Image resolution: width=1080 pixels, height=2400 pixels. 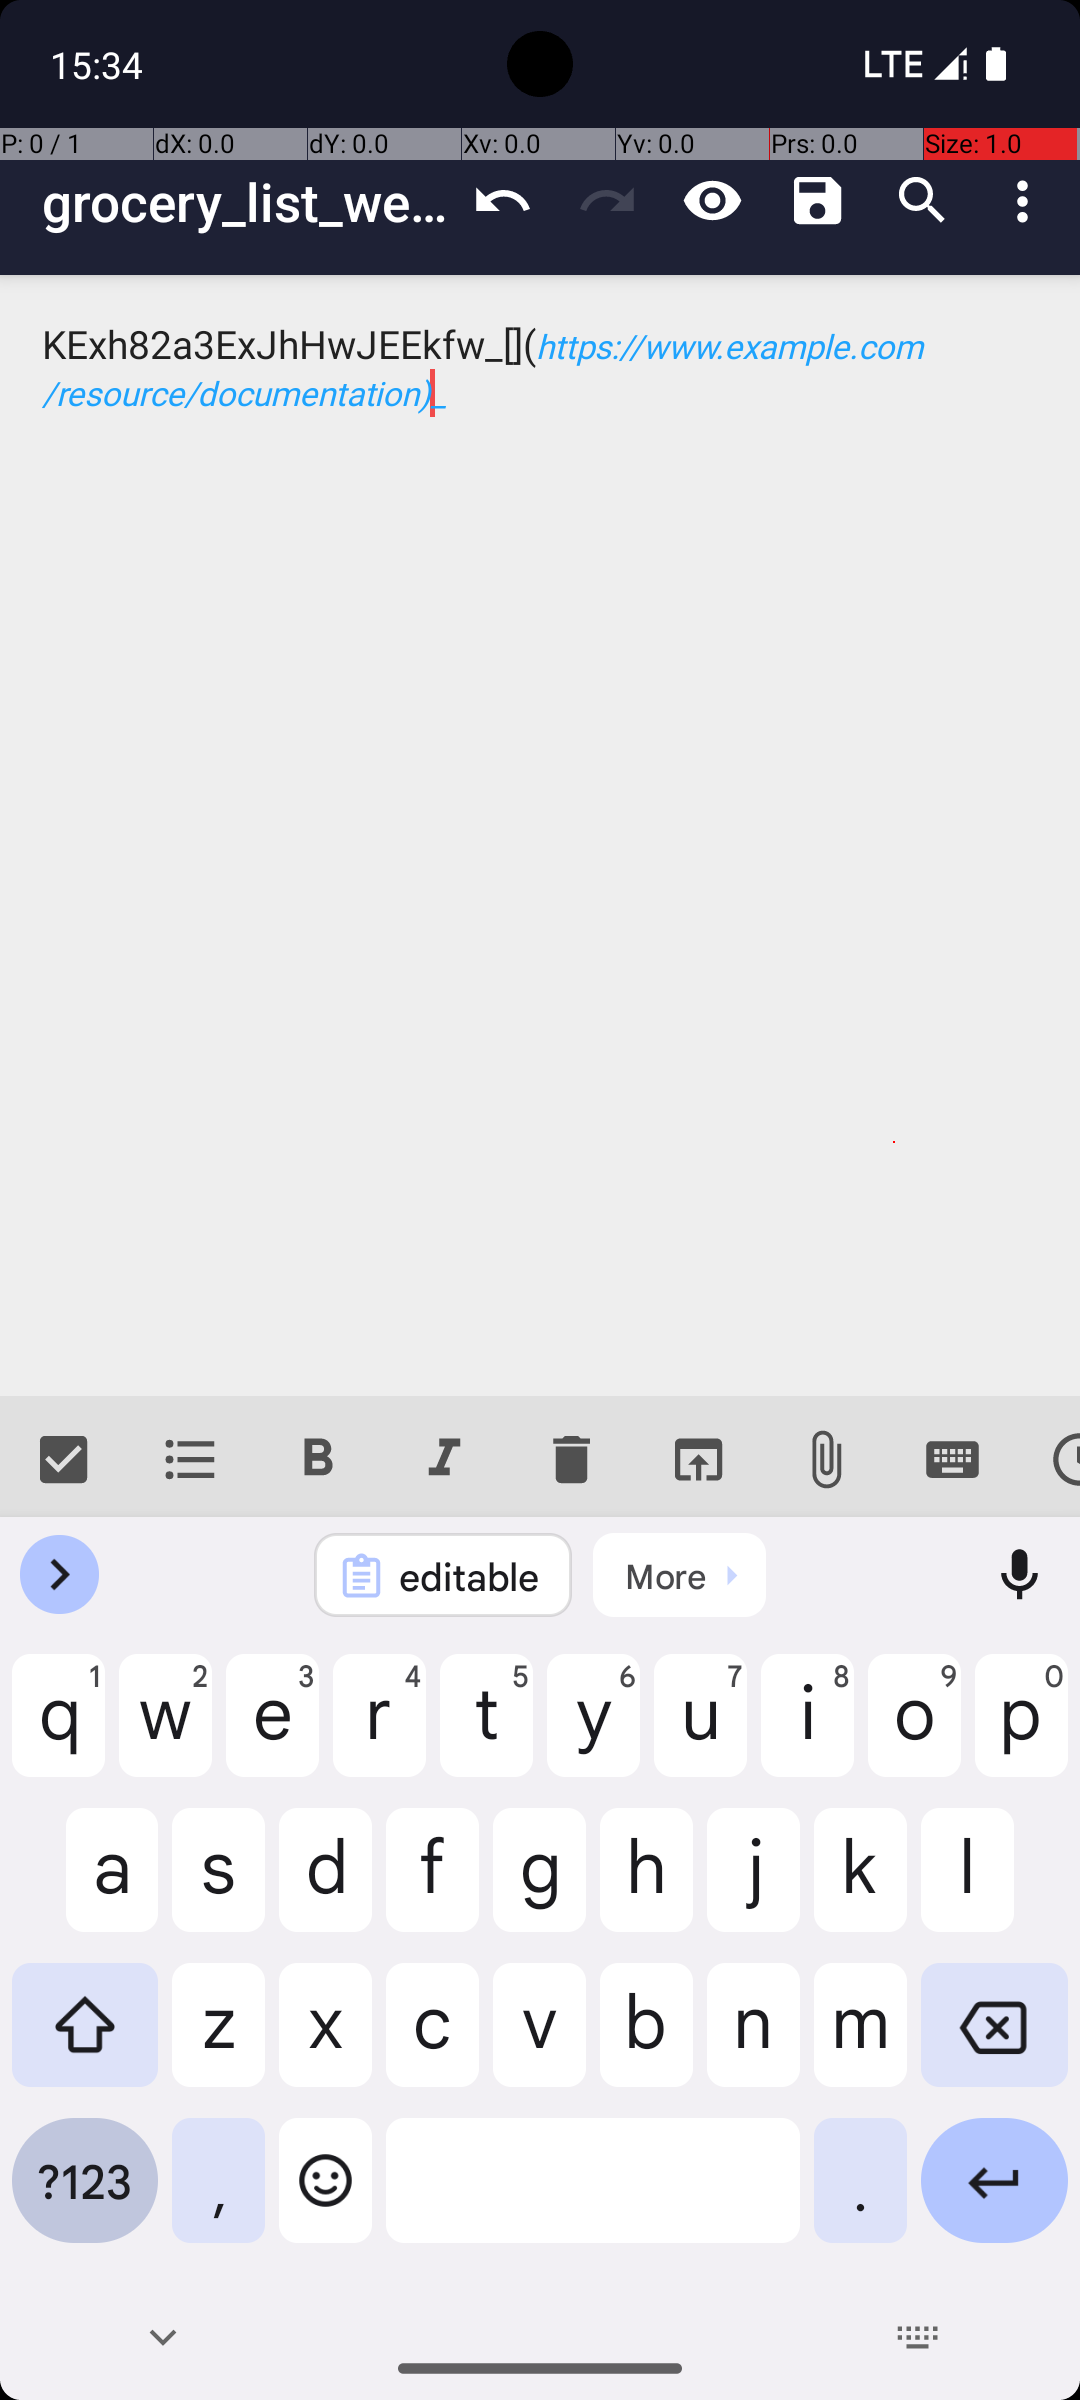 I want to click on KExh82a3ExJhHwJEEkfw_[](https://www.example.com/resource/documentation)_, so click(x=540, y=836).